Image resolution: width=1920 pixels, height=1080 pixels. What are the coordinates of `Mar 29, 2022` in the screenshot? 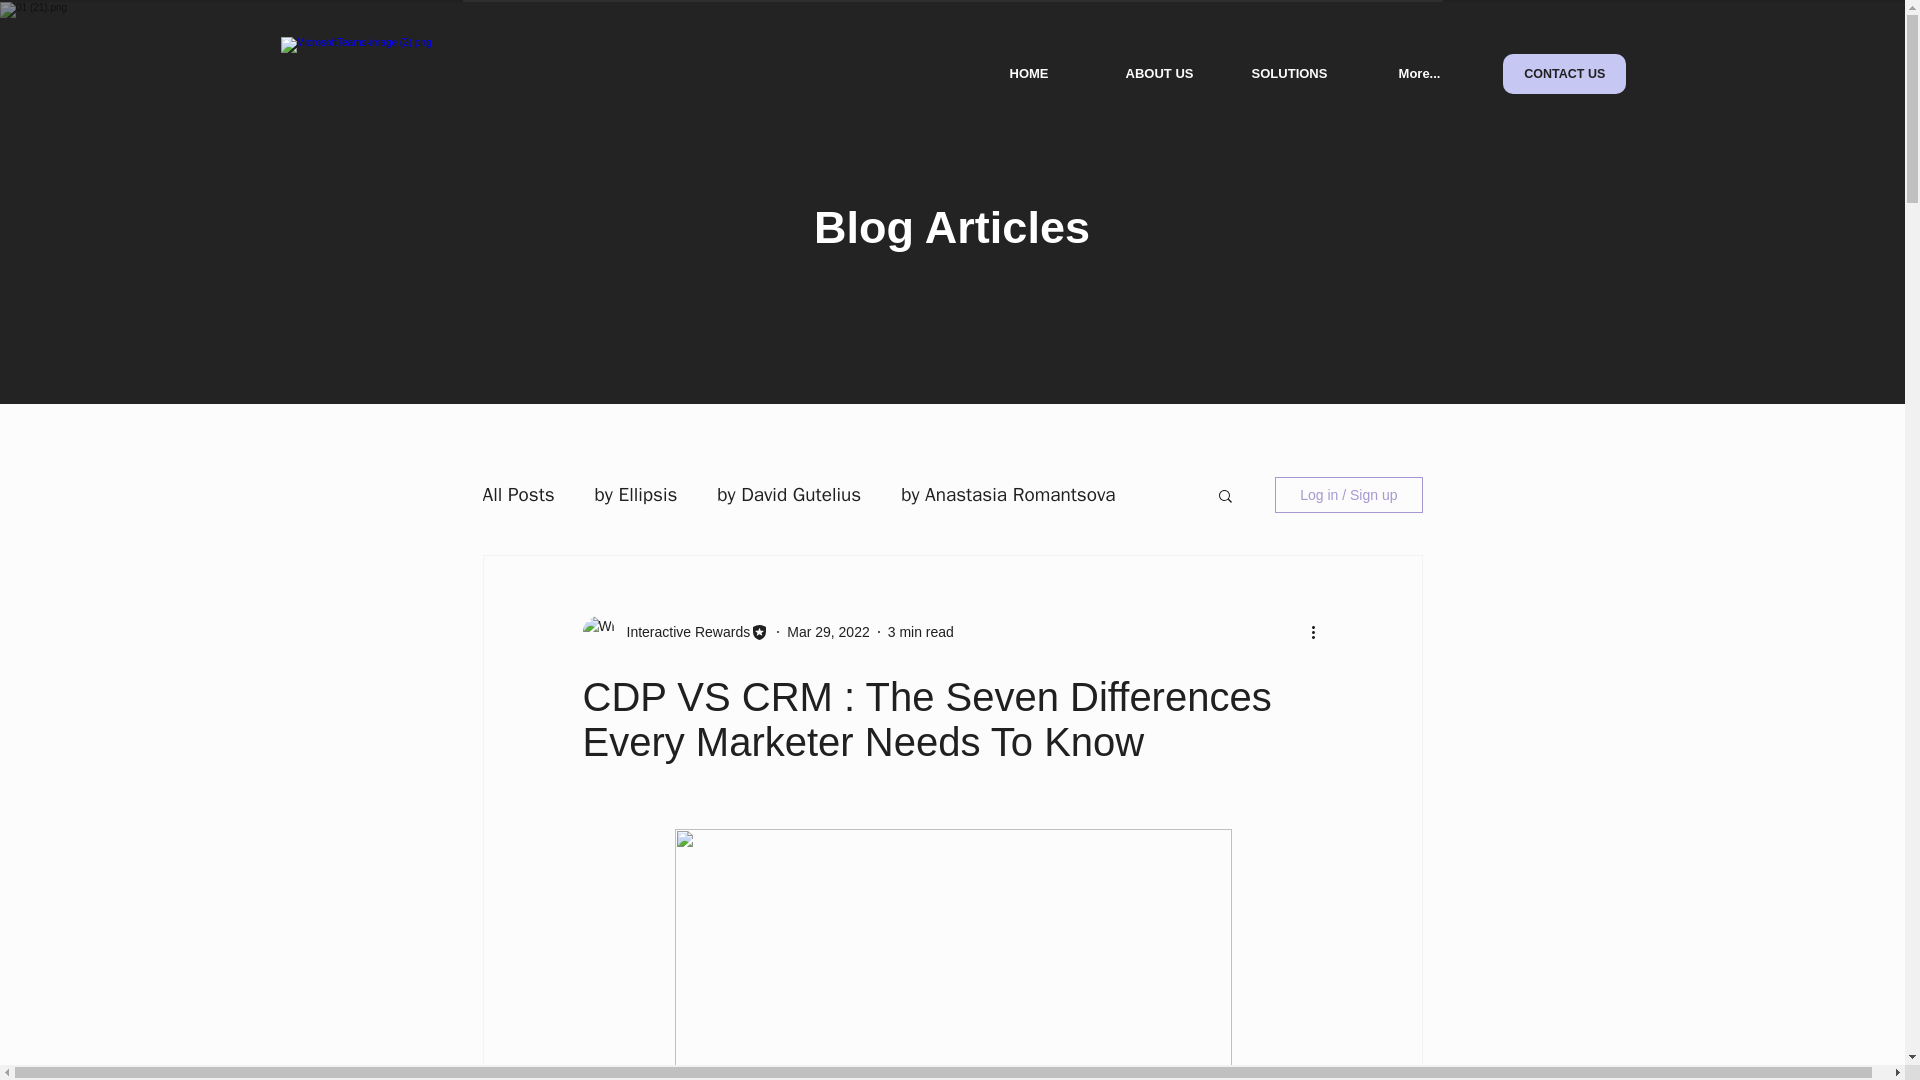 It's located at (828, 632).